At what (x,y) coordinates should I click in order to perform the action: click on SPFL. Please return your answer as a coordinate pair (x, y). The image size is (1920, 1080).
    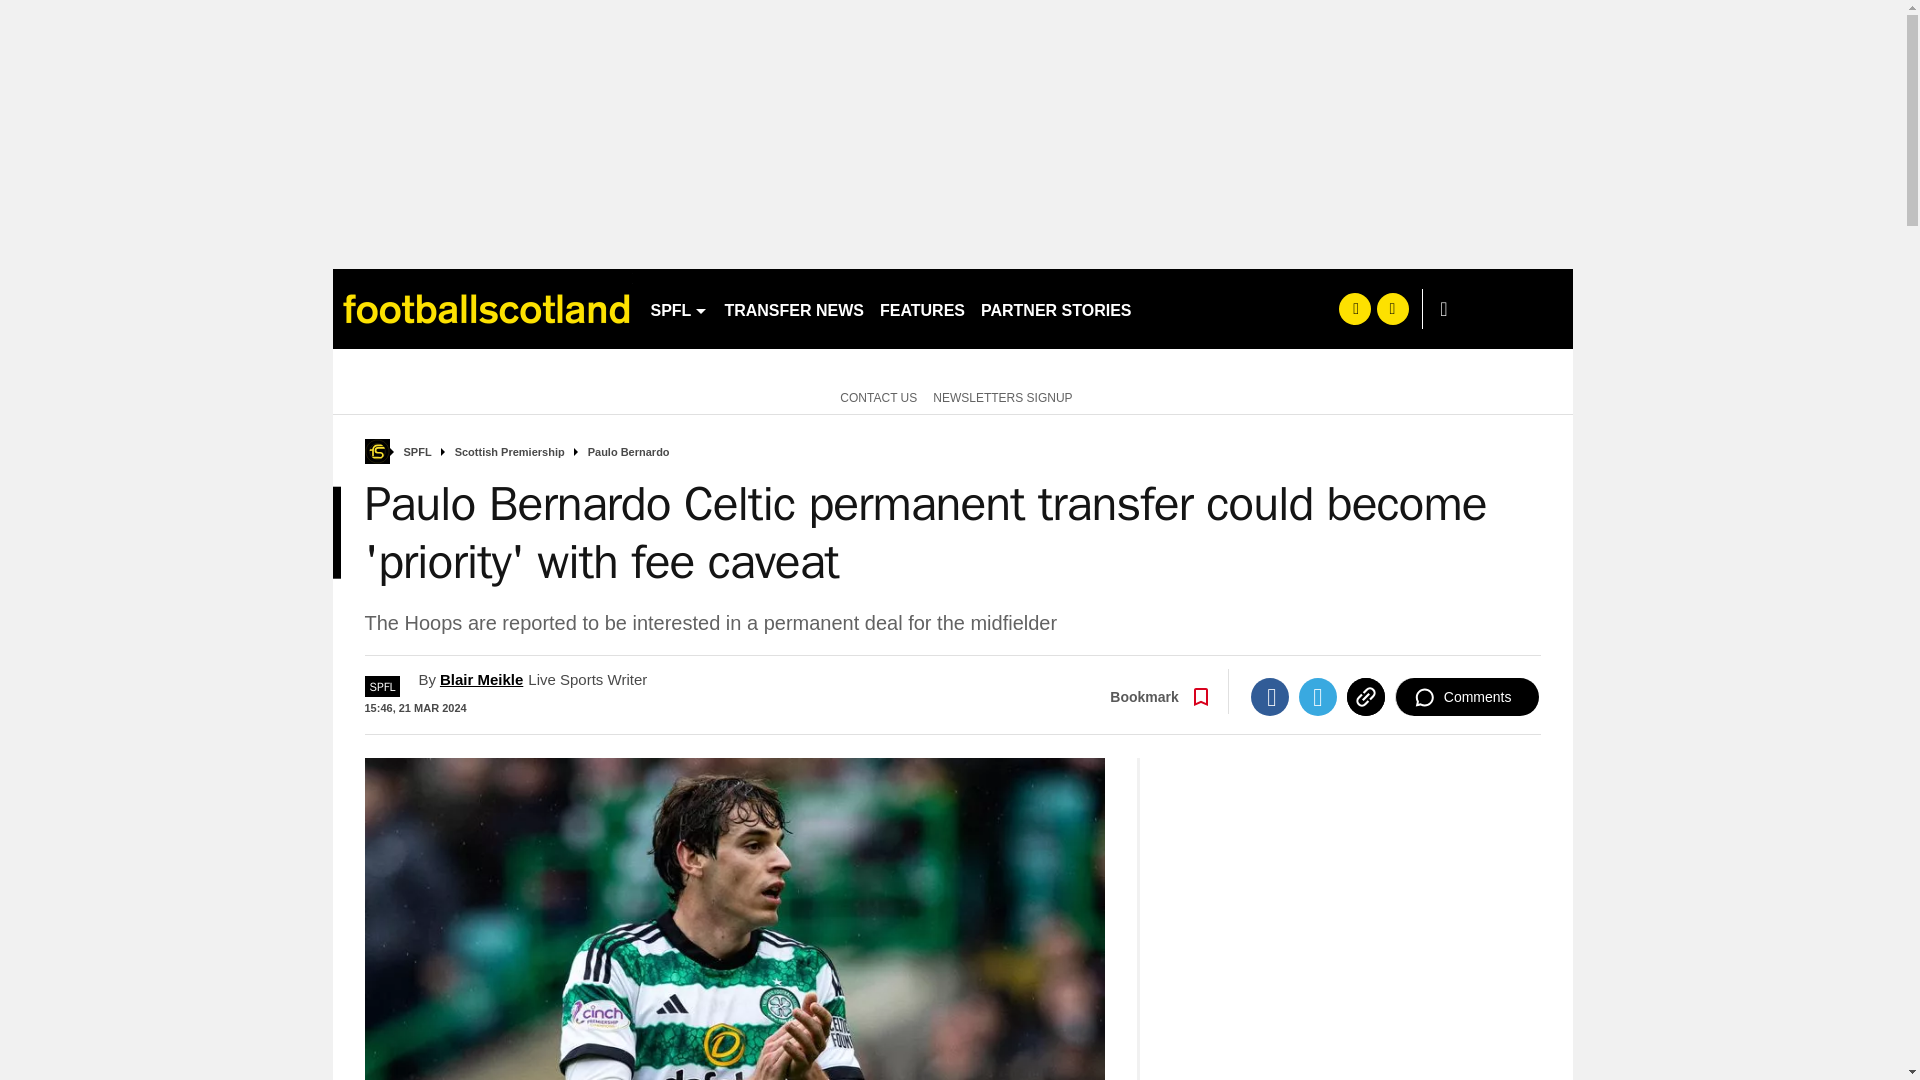
    Looking at the image, I should click on (678, 308).